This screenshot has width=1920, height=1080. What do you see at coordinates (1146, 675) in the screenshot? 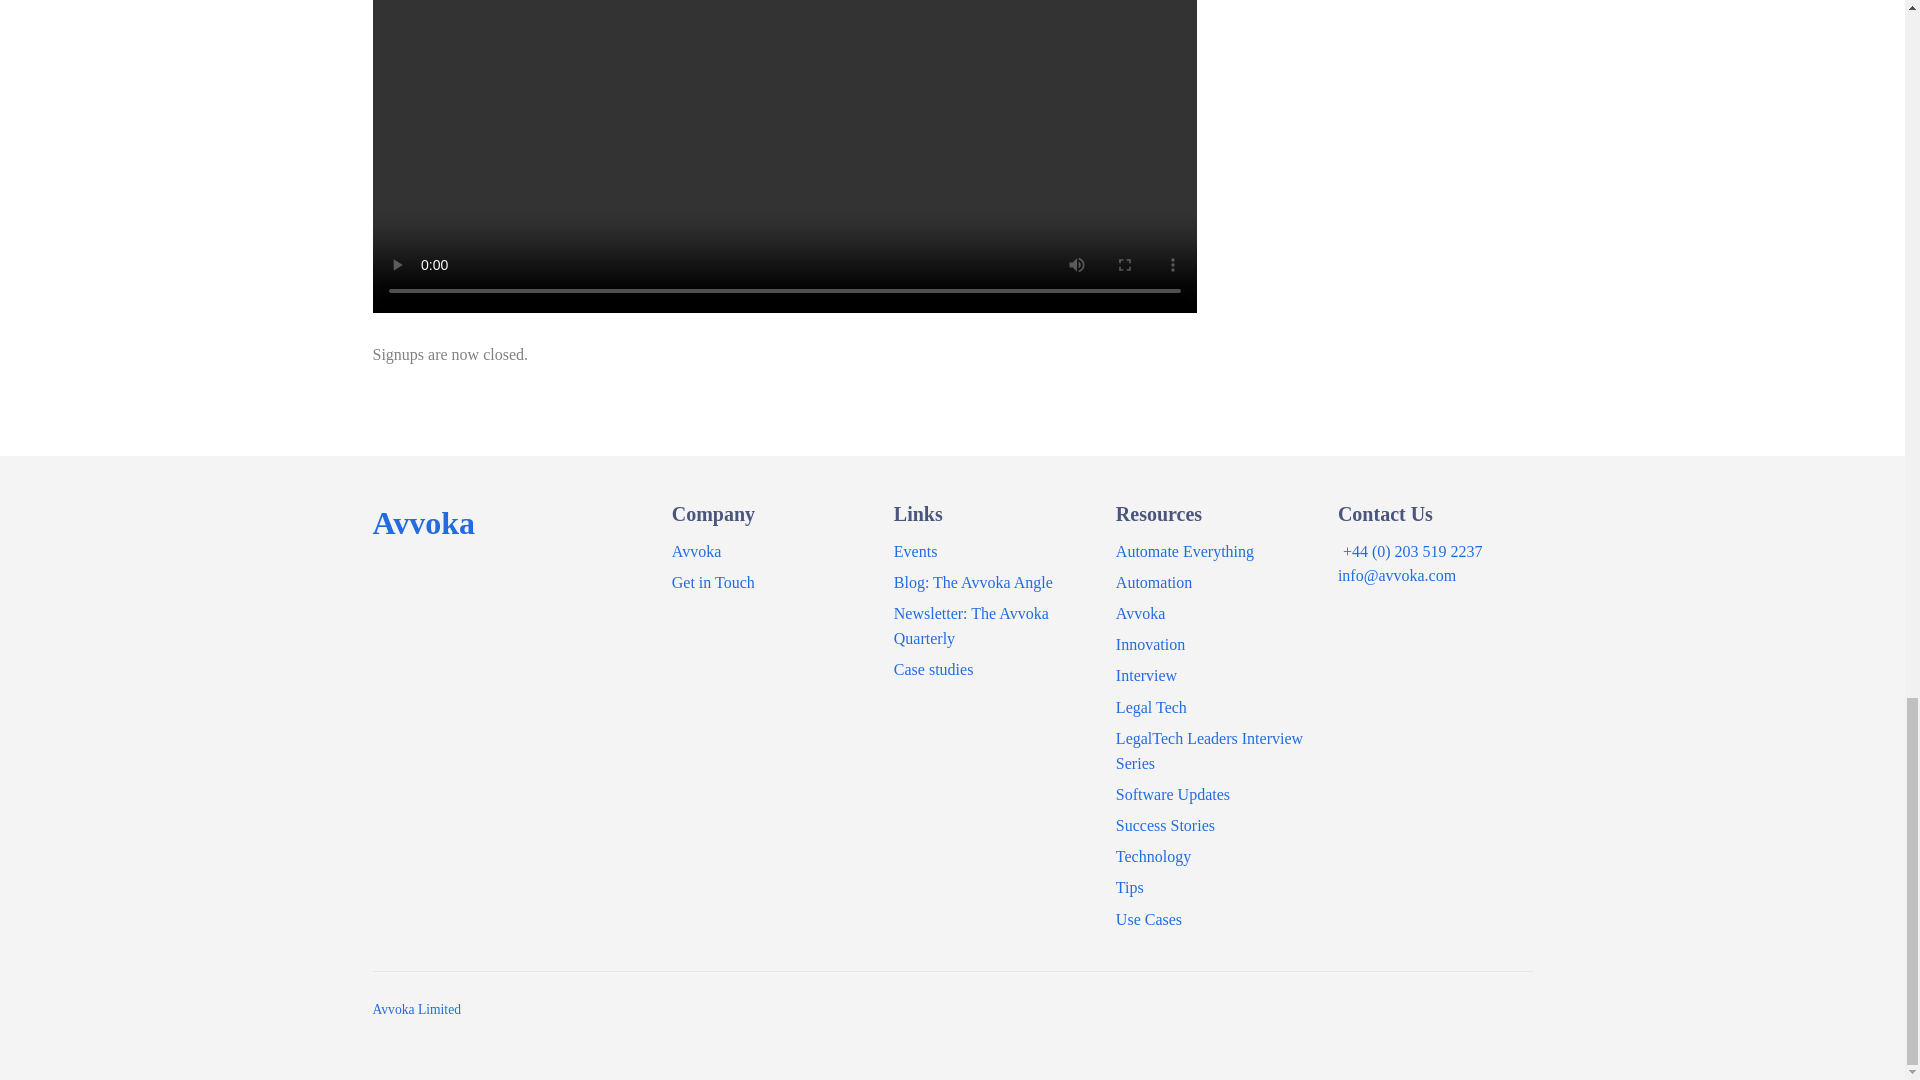
I see `Interview` at bounding box center [1146, 675].